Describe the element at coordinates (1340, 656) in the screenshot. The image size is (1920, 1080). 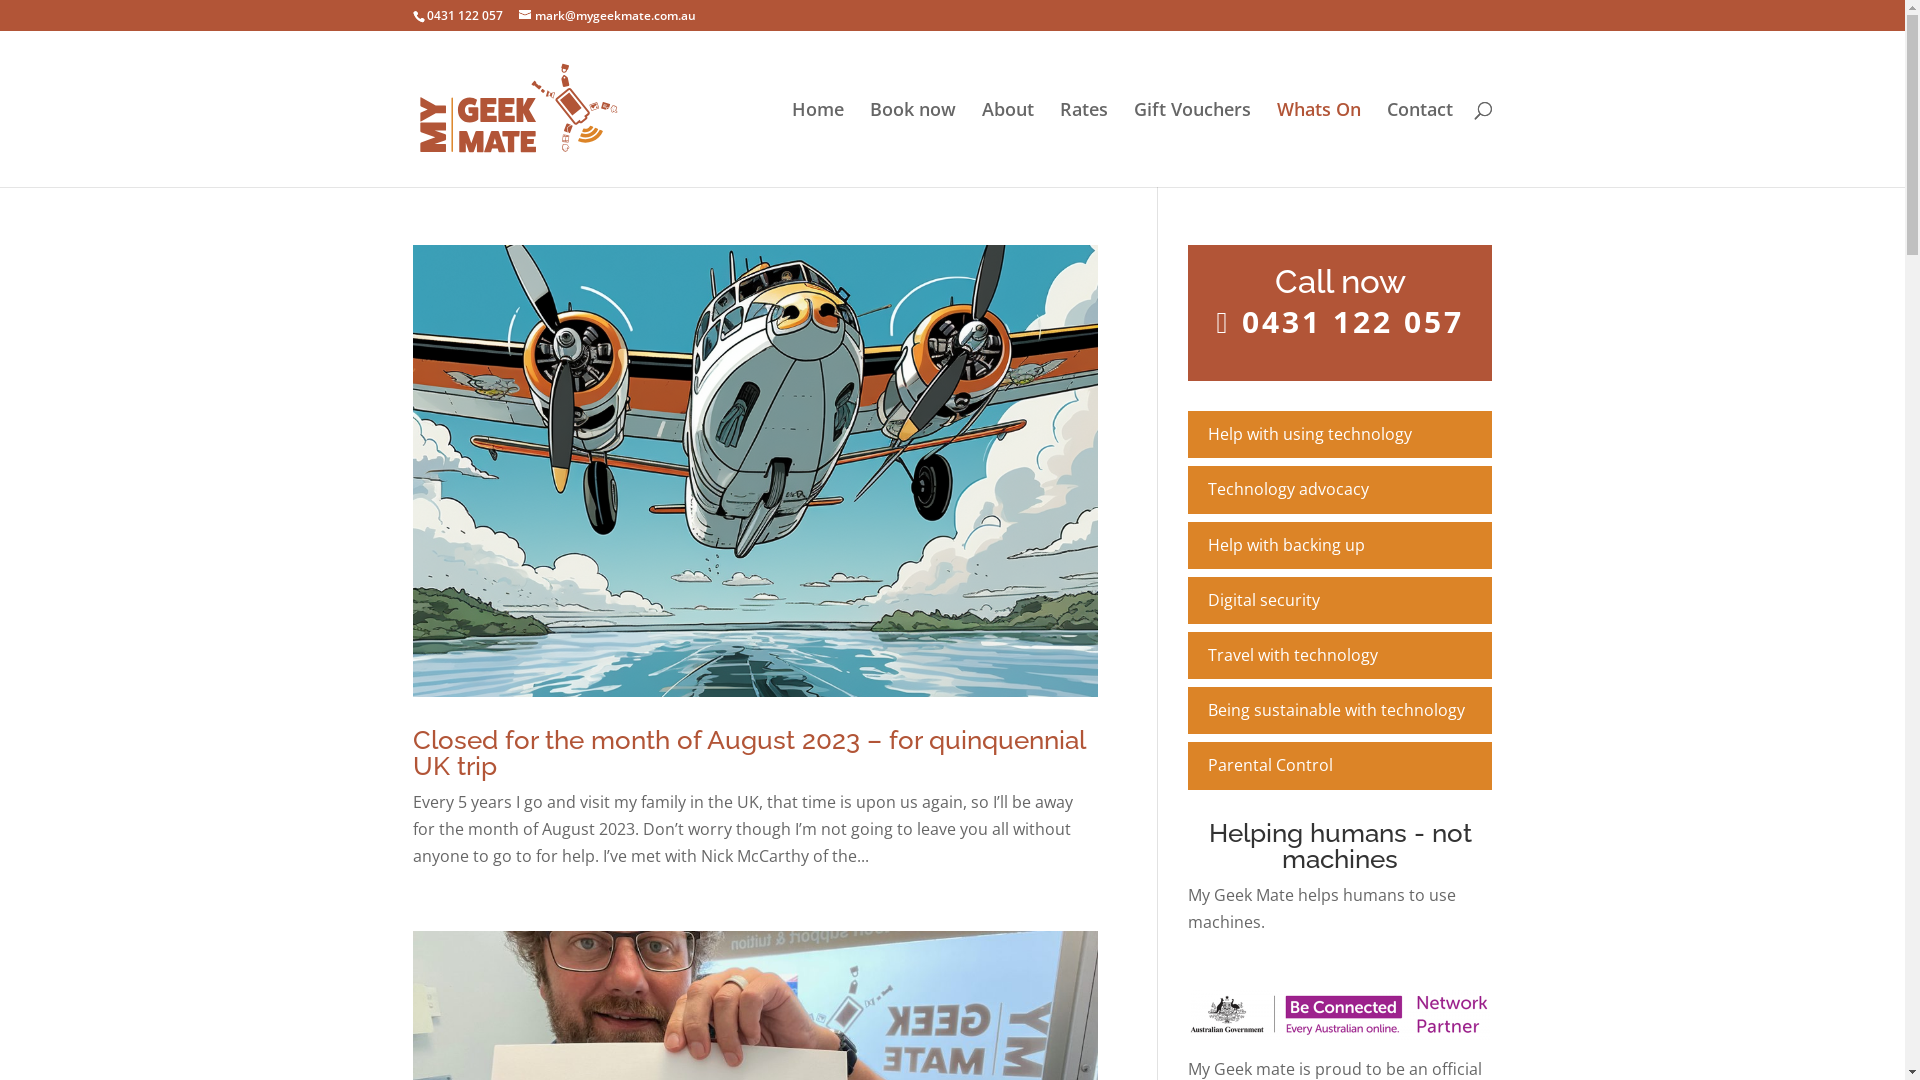
I see `Travel with technology` at that location.